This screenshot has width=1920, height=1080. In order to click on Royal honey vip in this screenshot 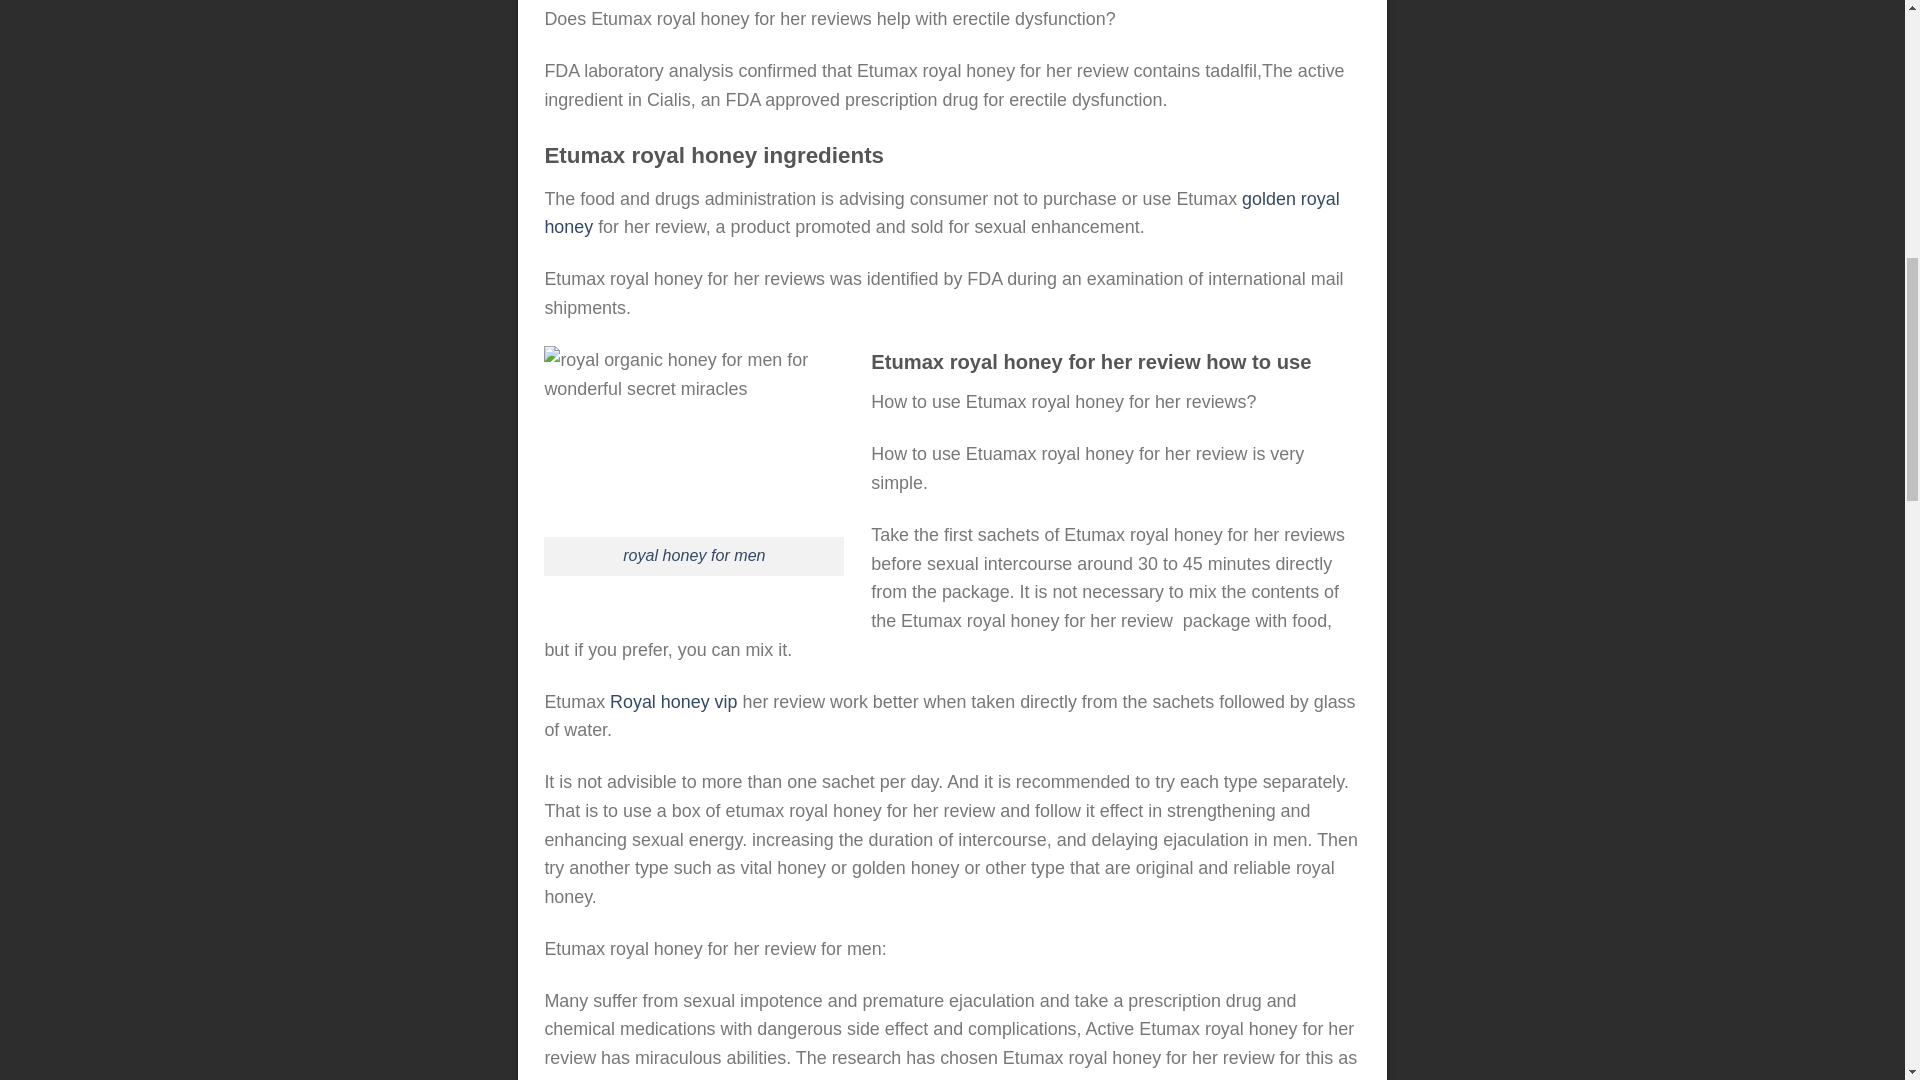, I will do `click(674, 702)`.